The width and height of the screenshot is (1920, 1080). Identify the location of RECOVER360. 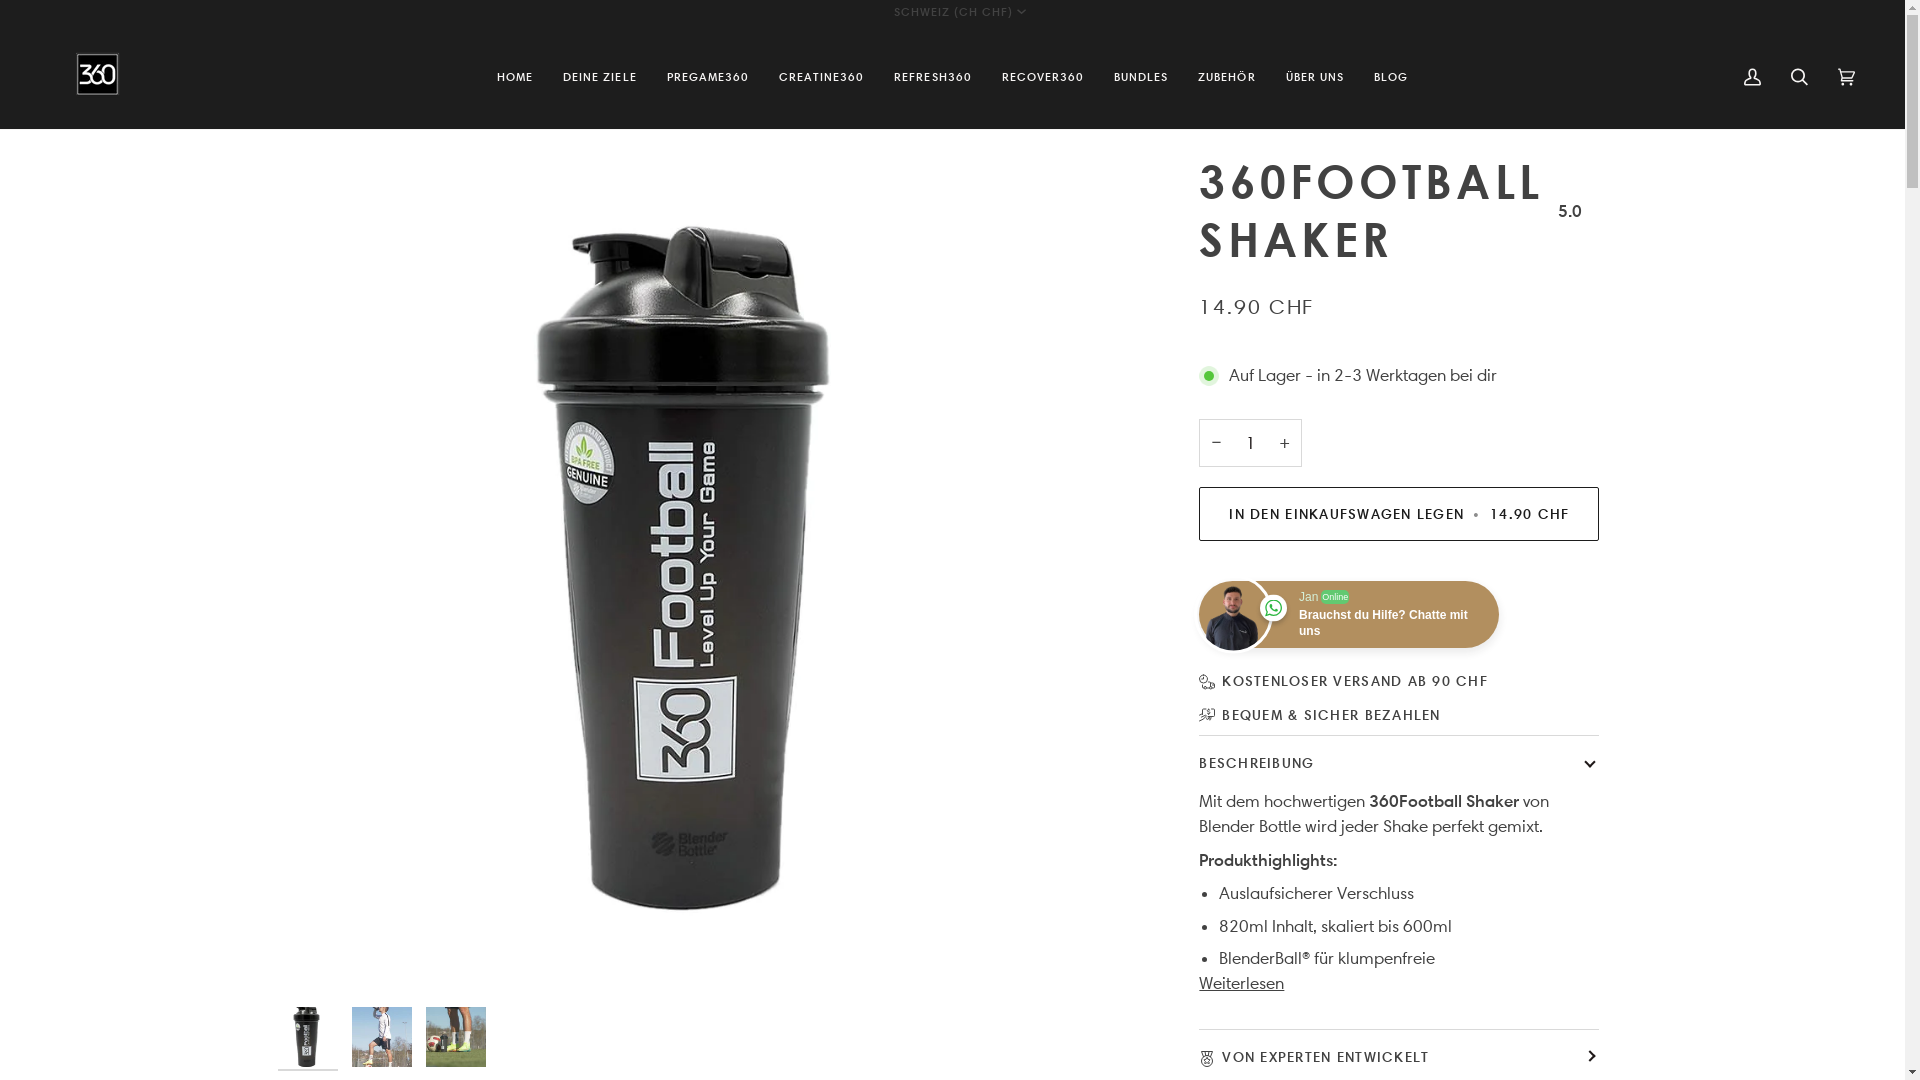
(1043, 76).